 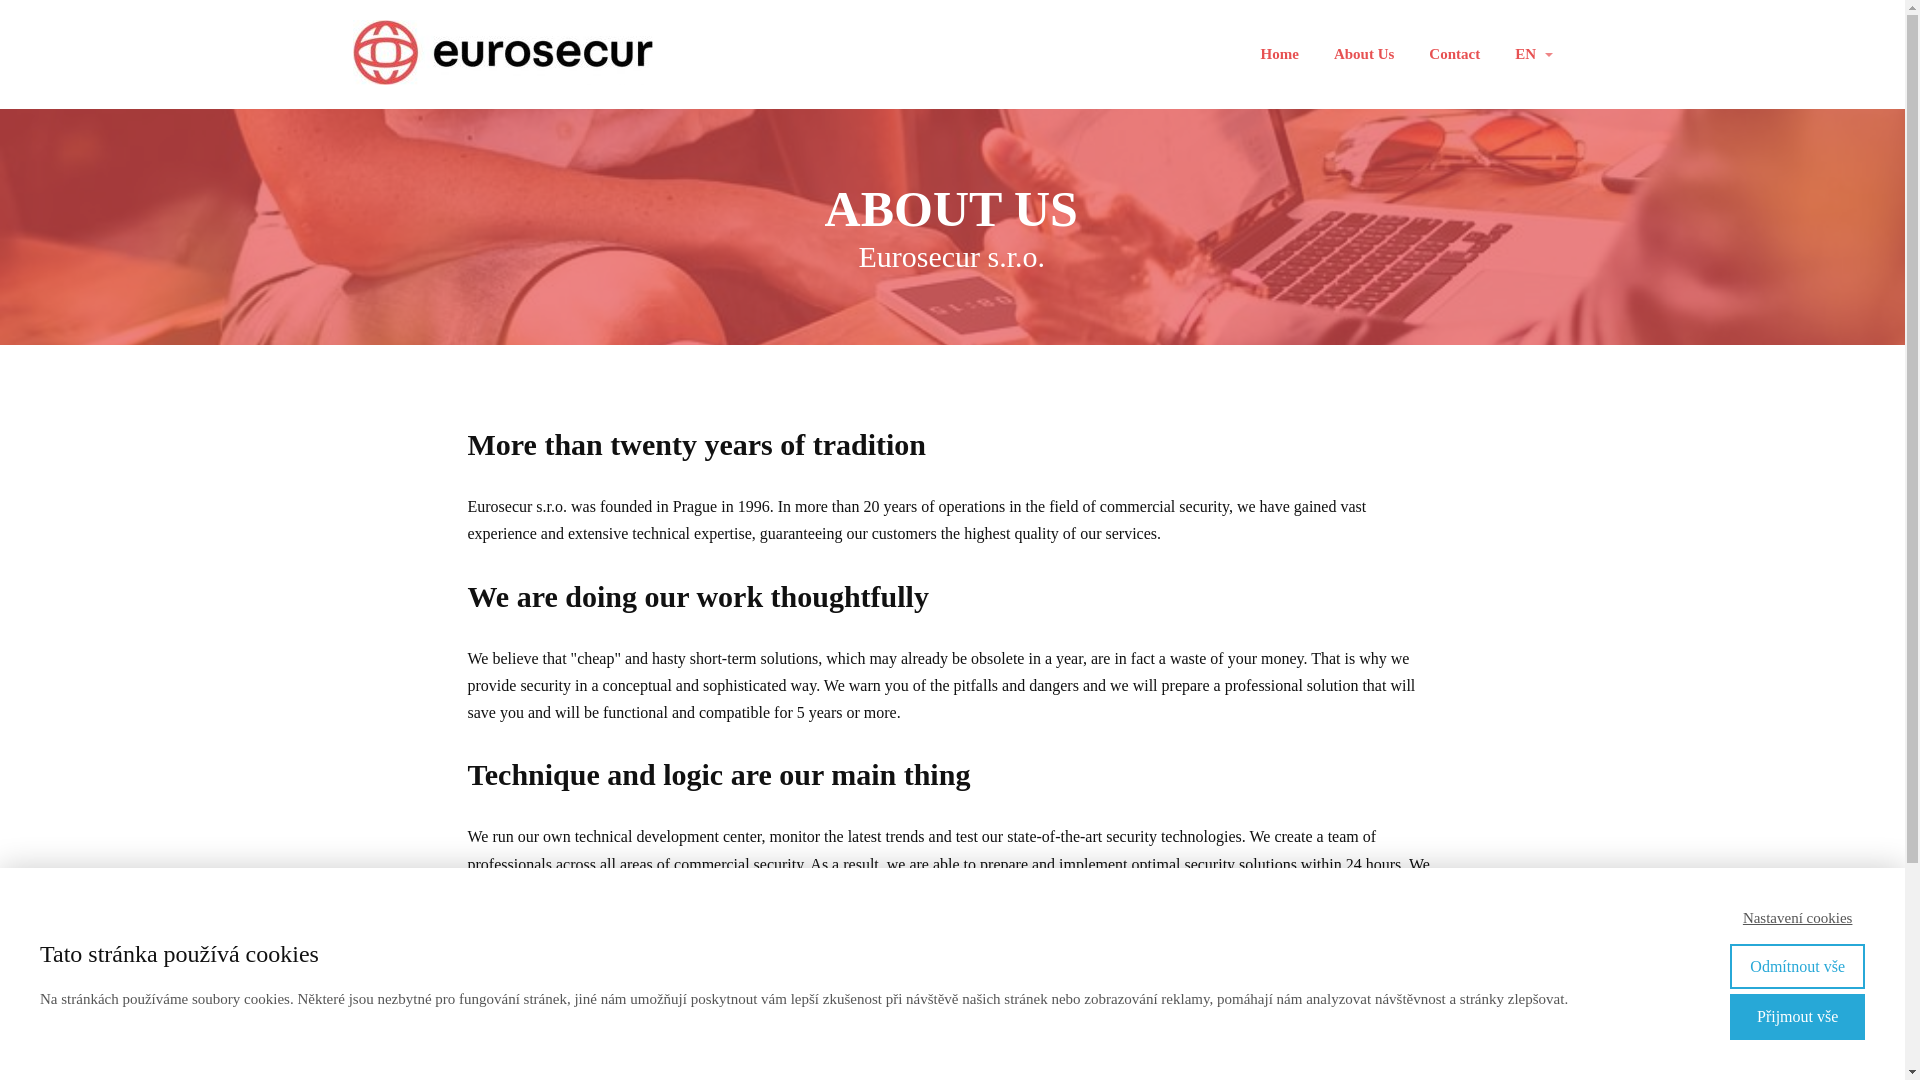 What do you see at coordinates (1454, 54) in the screenshot?
I see `Contact` at bounding box center [1454, 54].